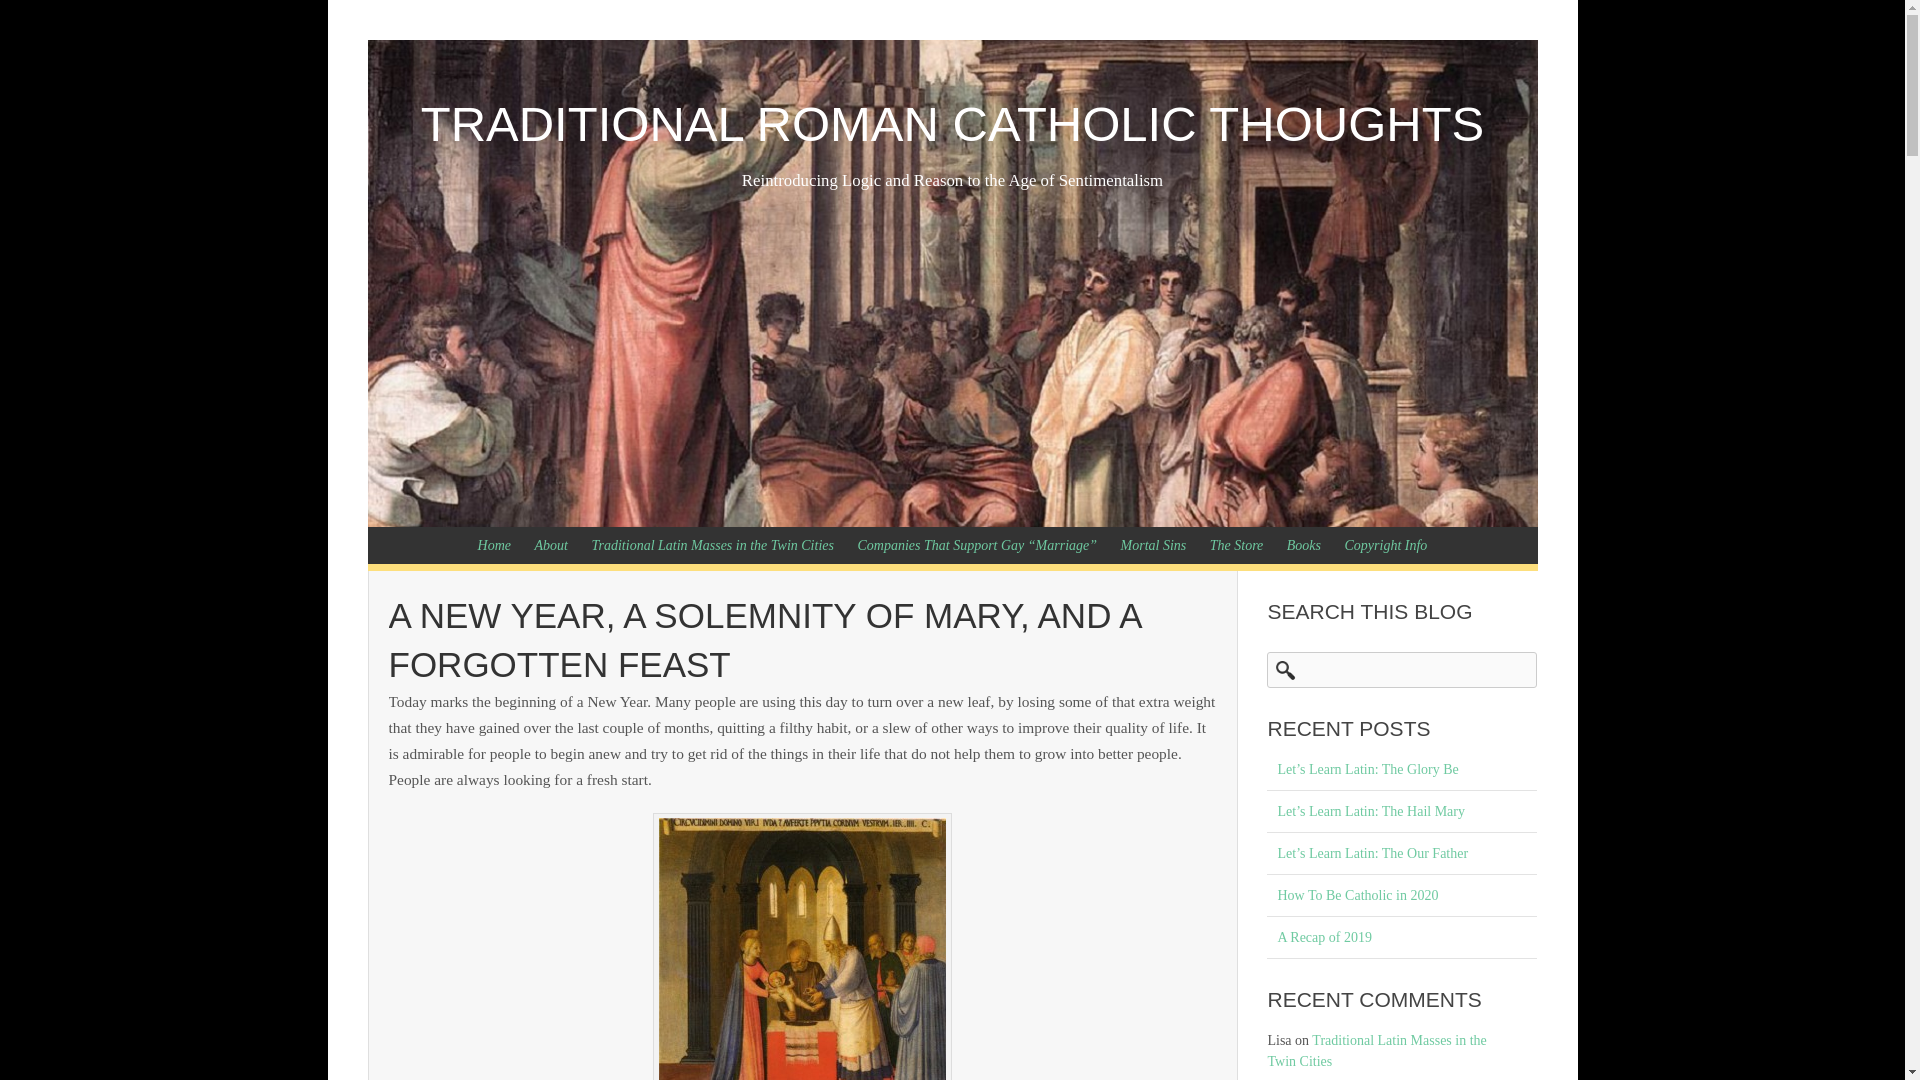 The height and width of the screenshot is (1080, 1920). I want to click on Traditional Roman Catholic Thoughts, so click(952, 124).